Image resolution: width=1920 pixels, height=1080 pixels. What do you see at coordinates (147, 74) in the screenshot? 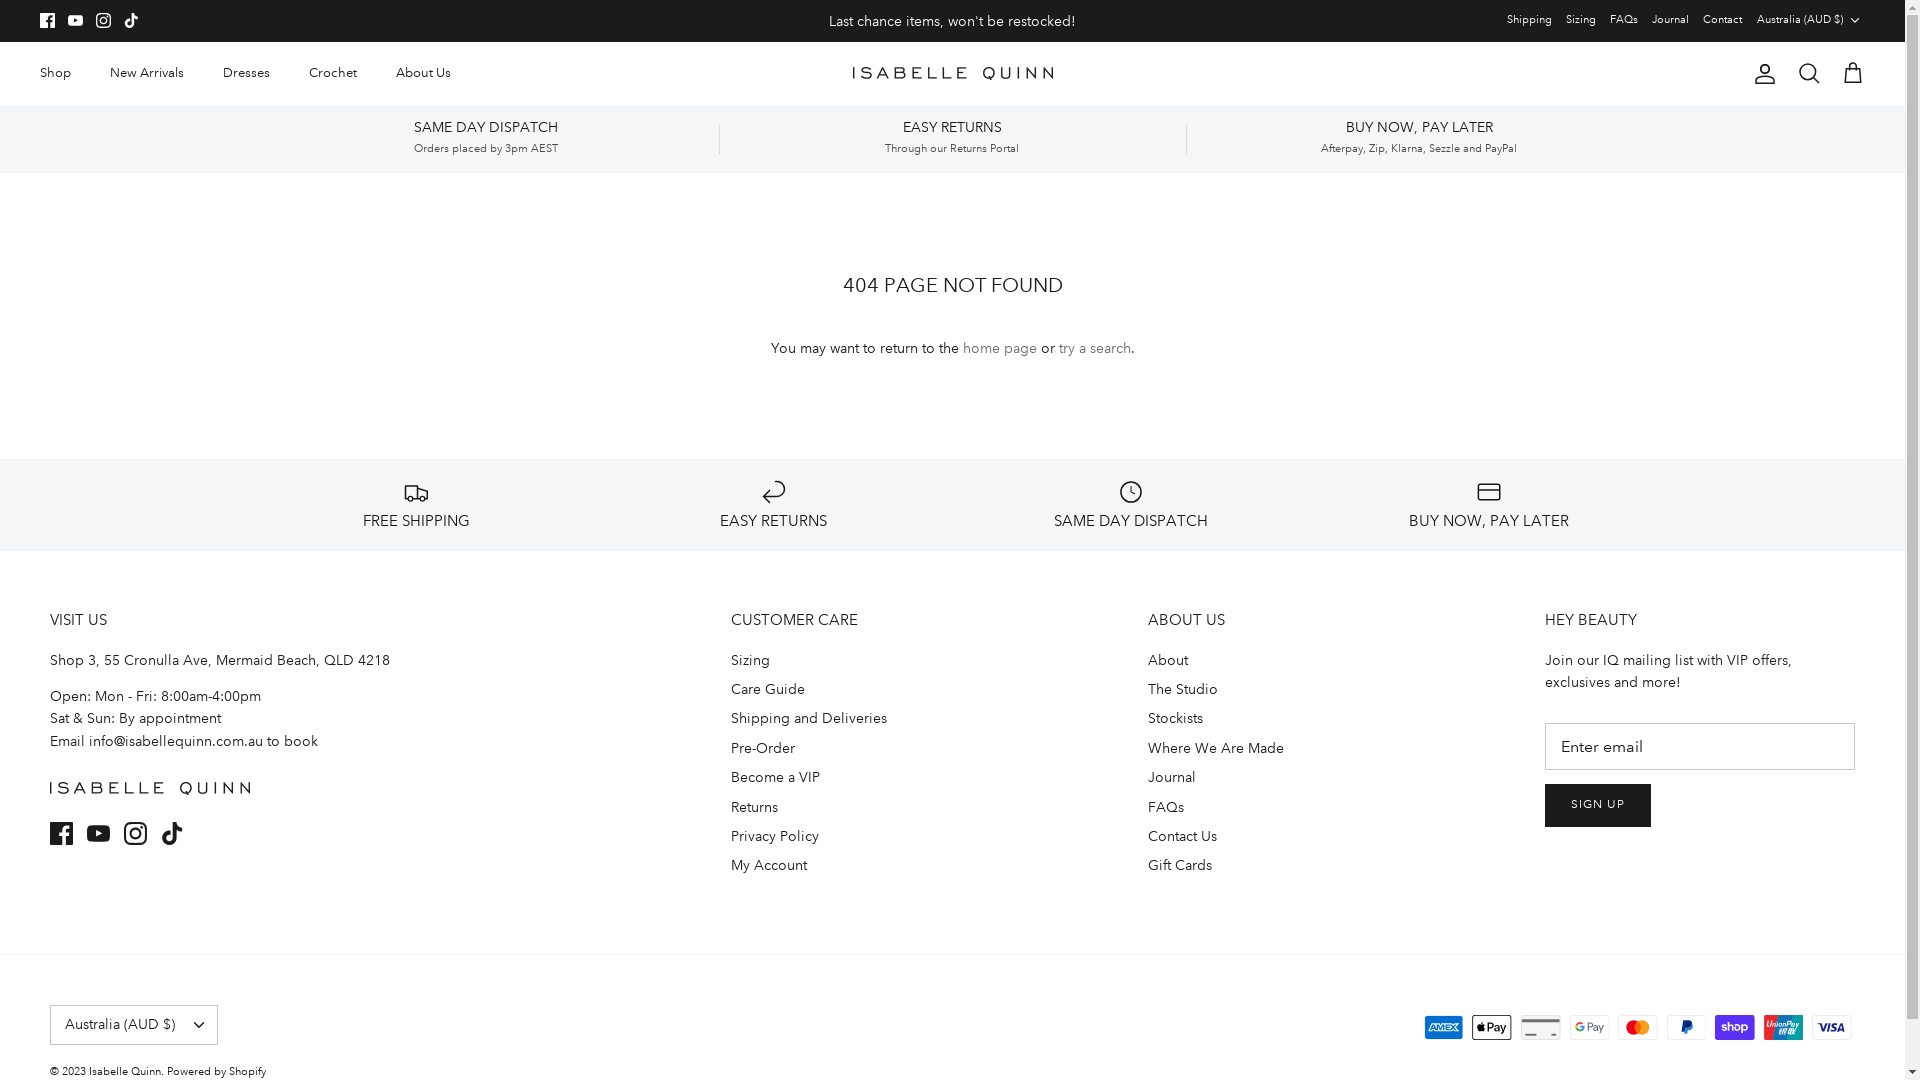
I see `New Arrivals` at bounding box center [147, 74].